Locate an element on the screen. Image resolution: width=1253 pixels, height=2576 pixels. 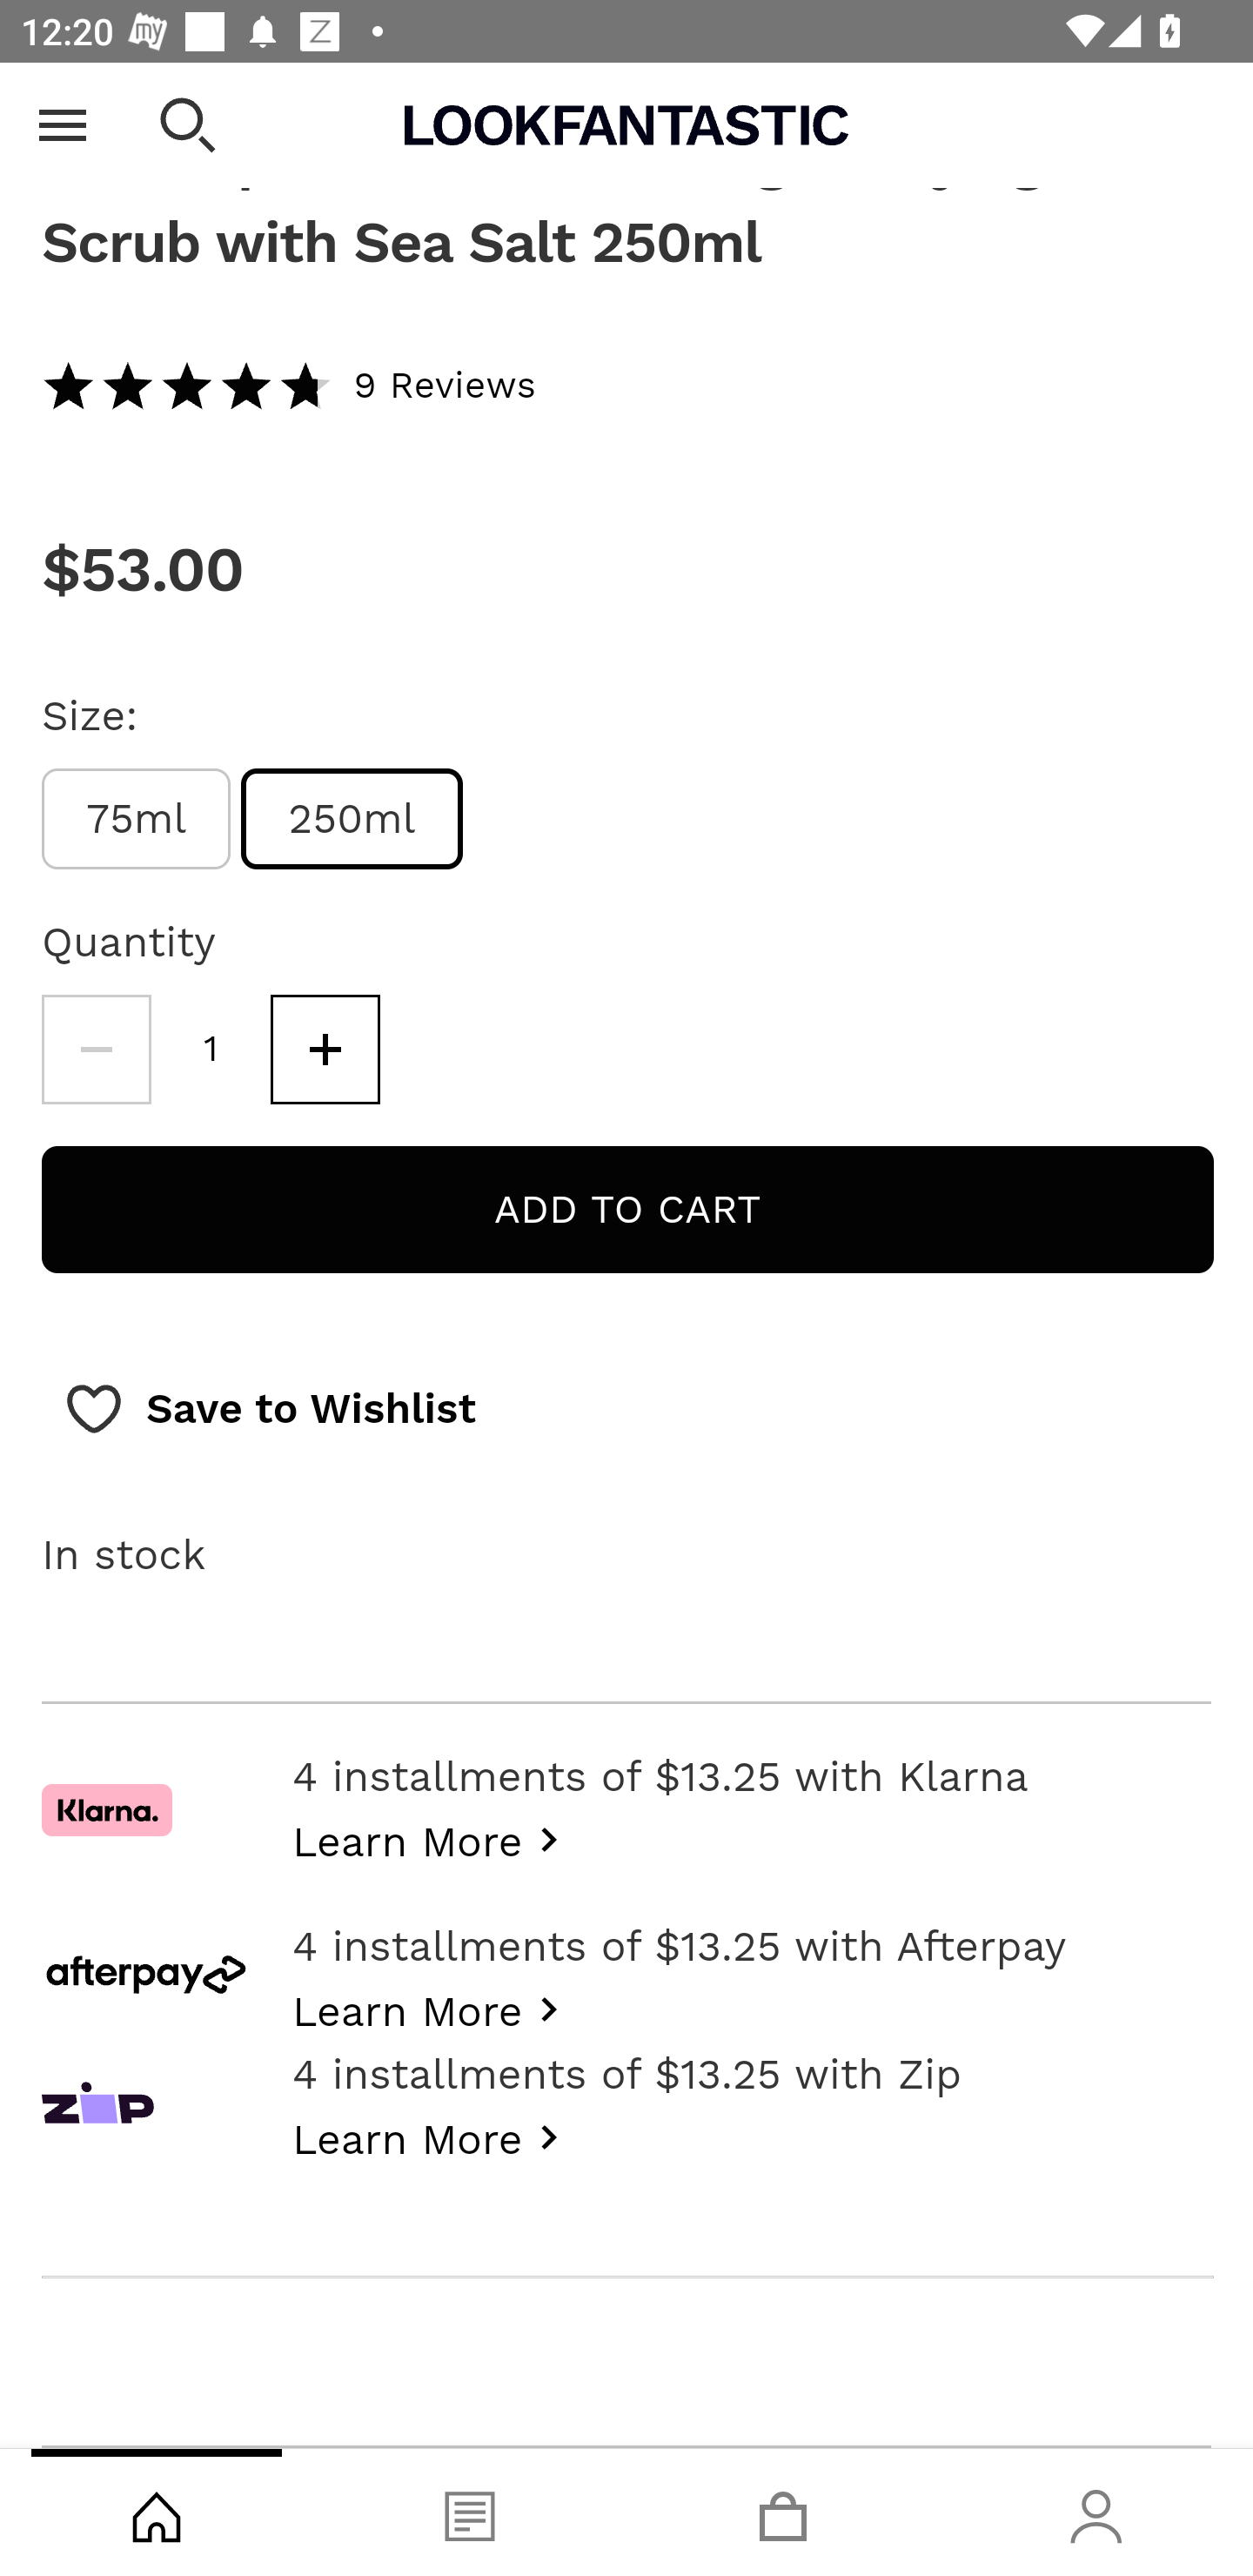
Basket, tab, 3 of 4 is located at coordinates (783, 2512).